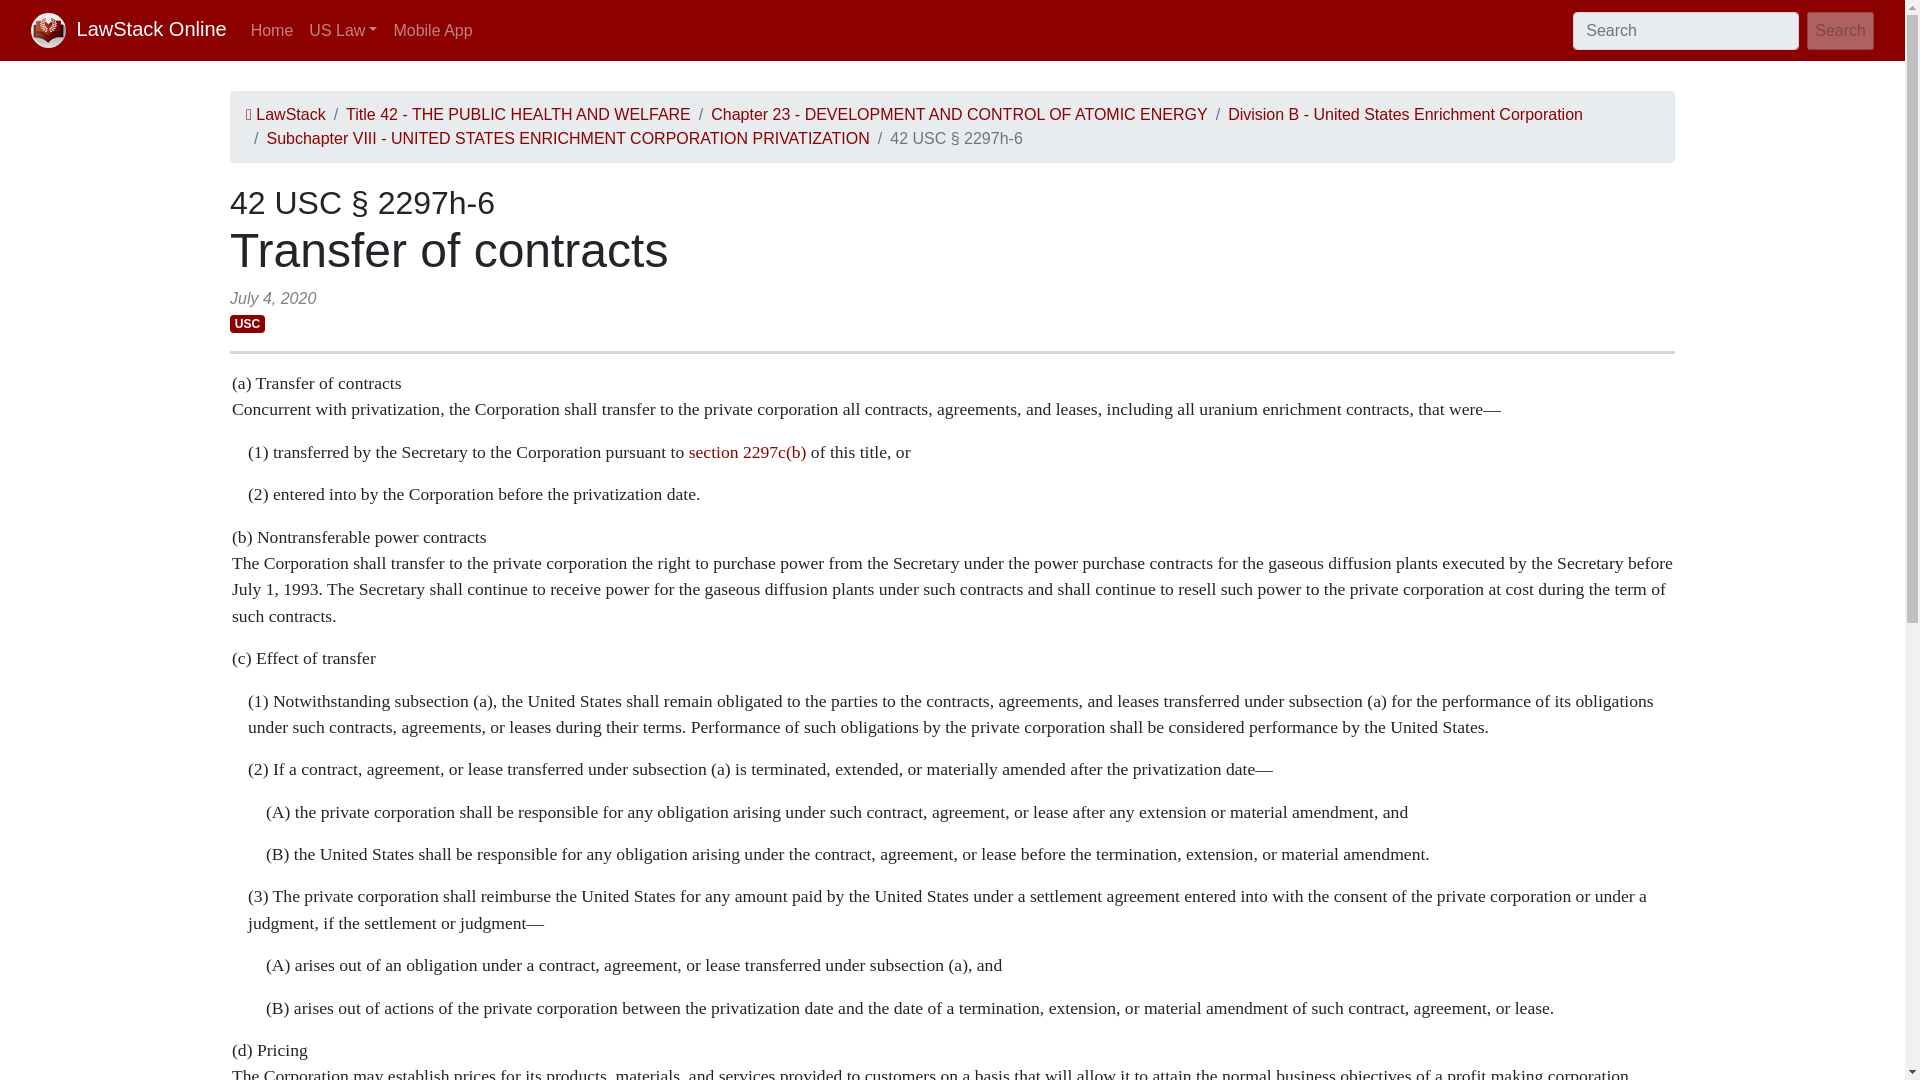 The height and width of the screenshot is (1080, 1920). Describe the element at coordinates (272, 29) in the screenshot. I see `Home` at that location.